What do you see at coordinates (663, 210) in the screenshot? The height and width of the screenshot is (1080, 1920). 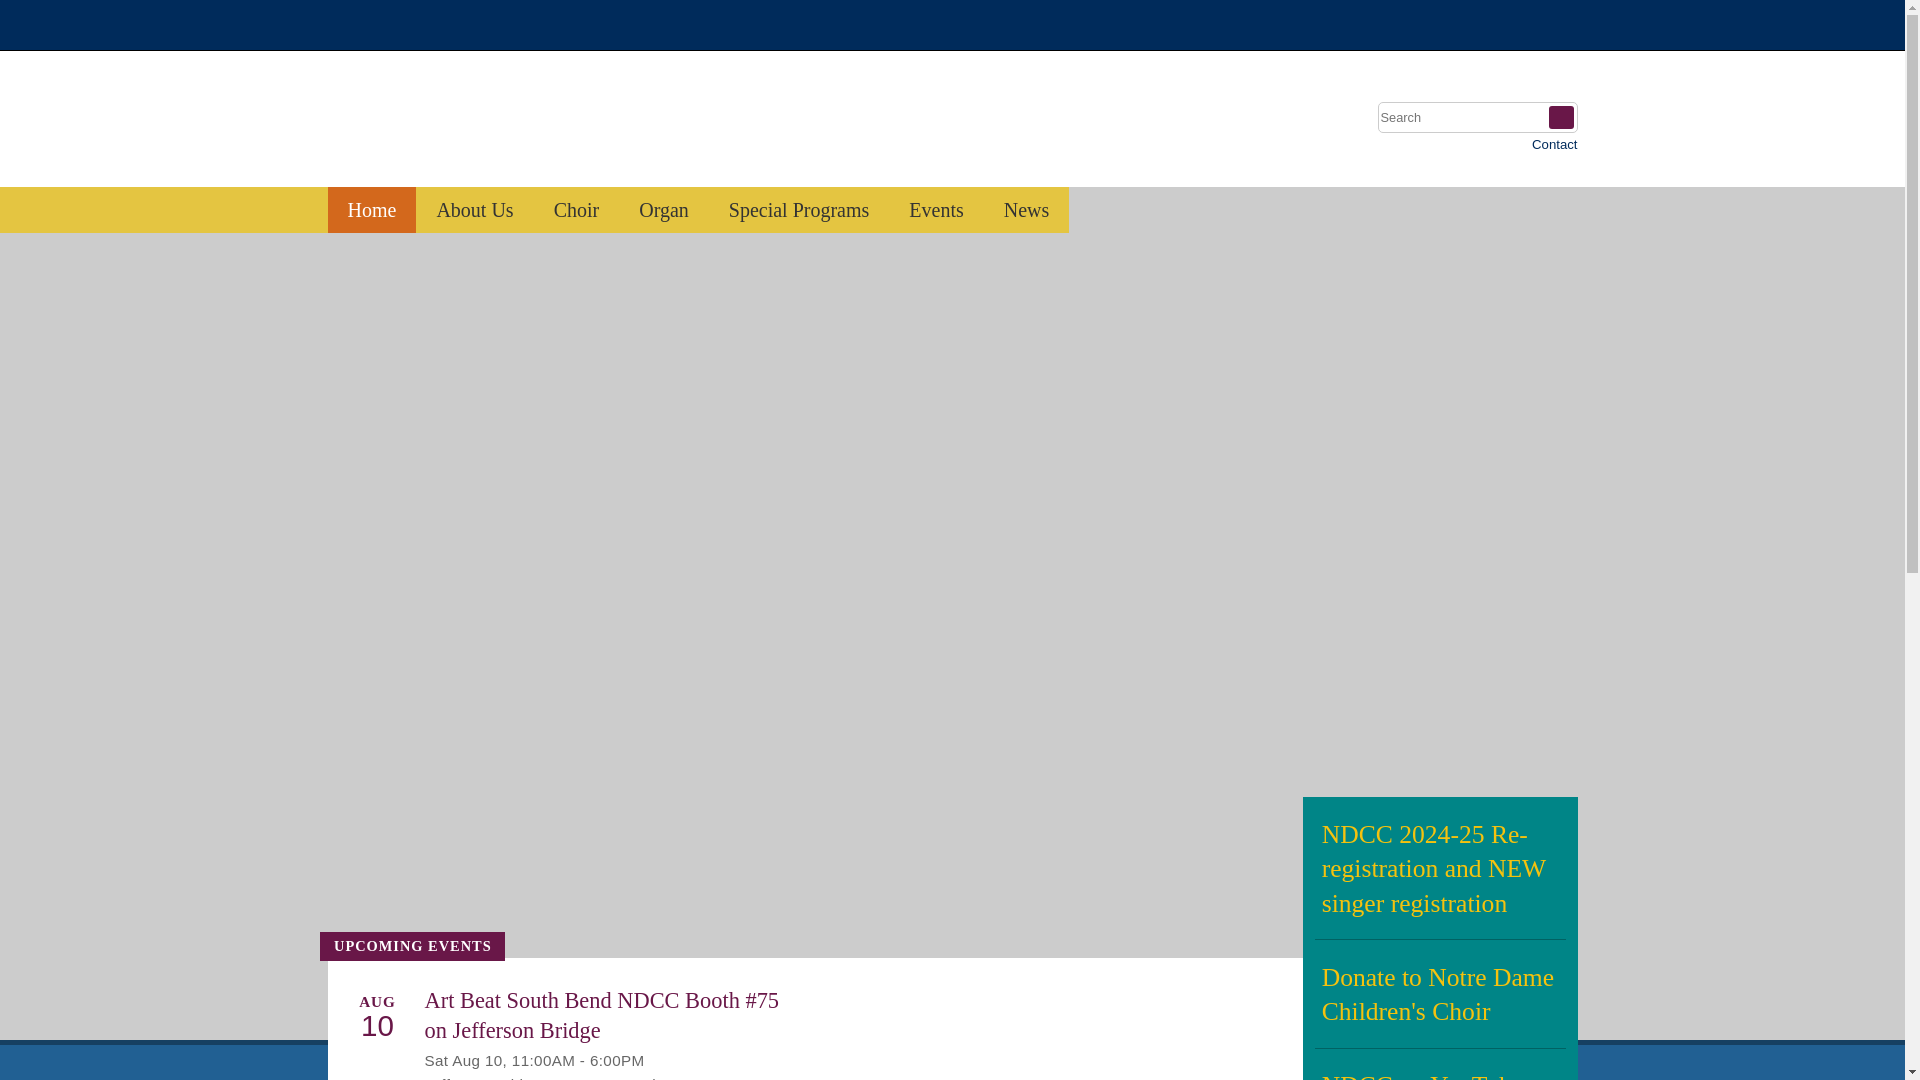 I see `Organ` at bounding box center [663, 210].